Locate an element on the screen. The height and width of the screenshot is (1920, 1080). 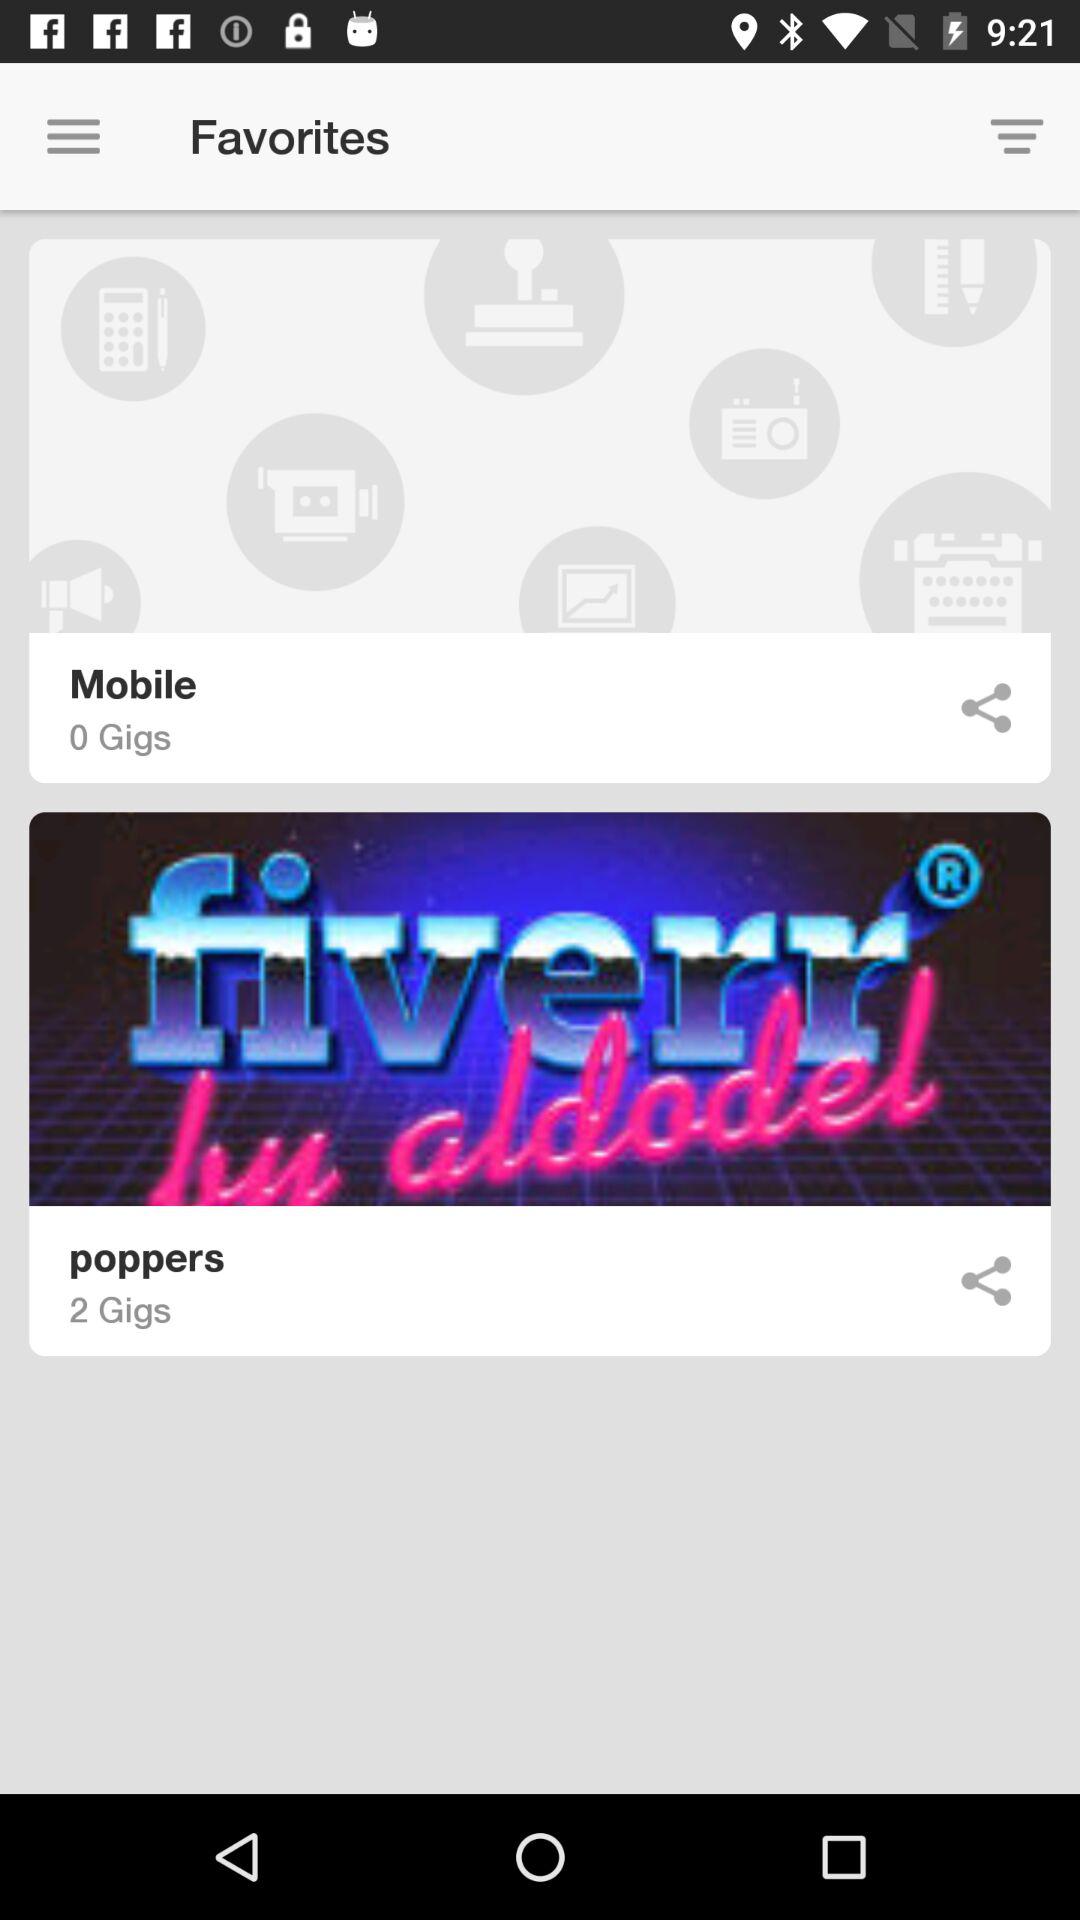
share the article is located at coordinates (986, 708).